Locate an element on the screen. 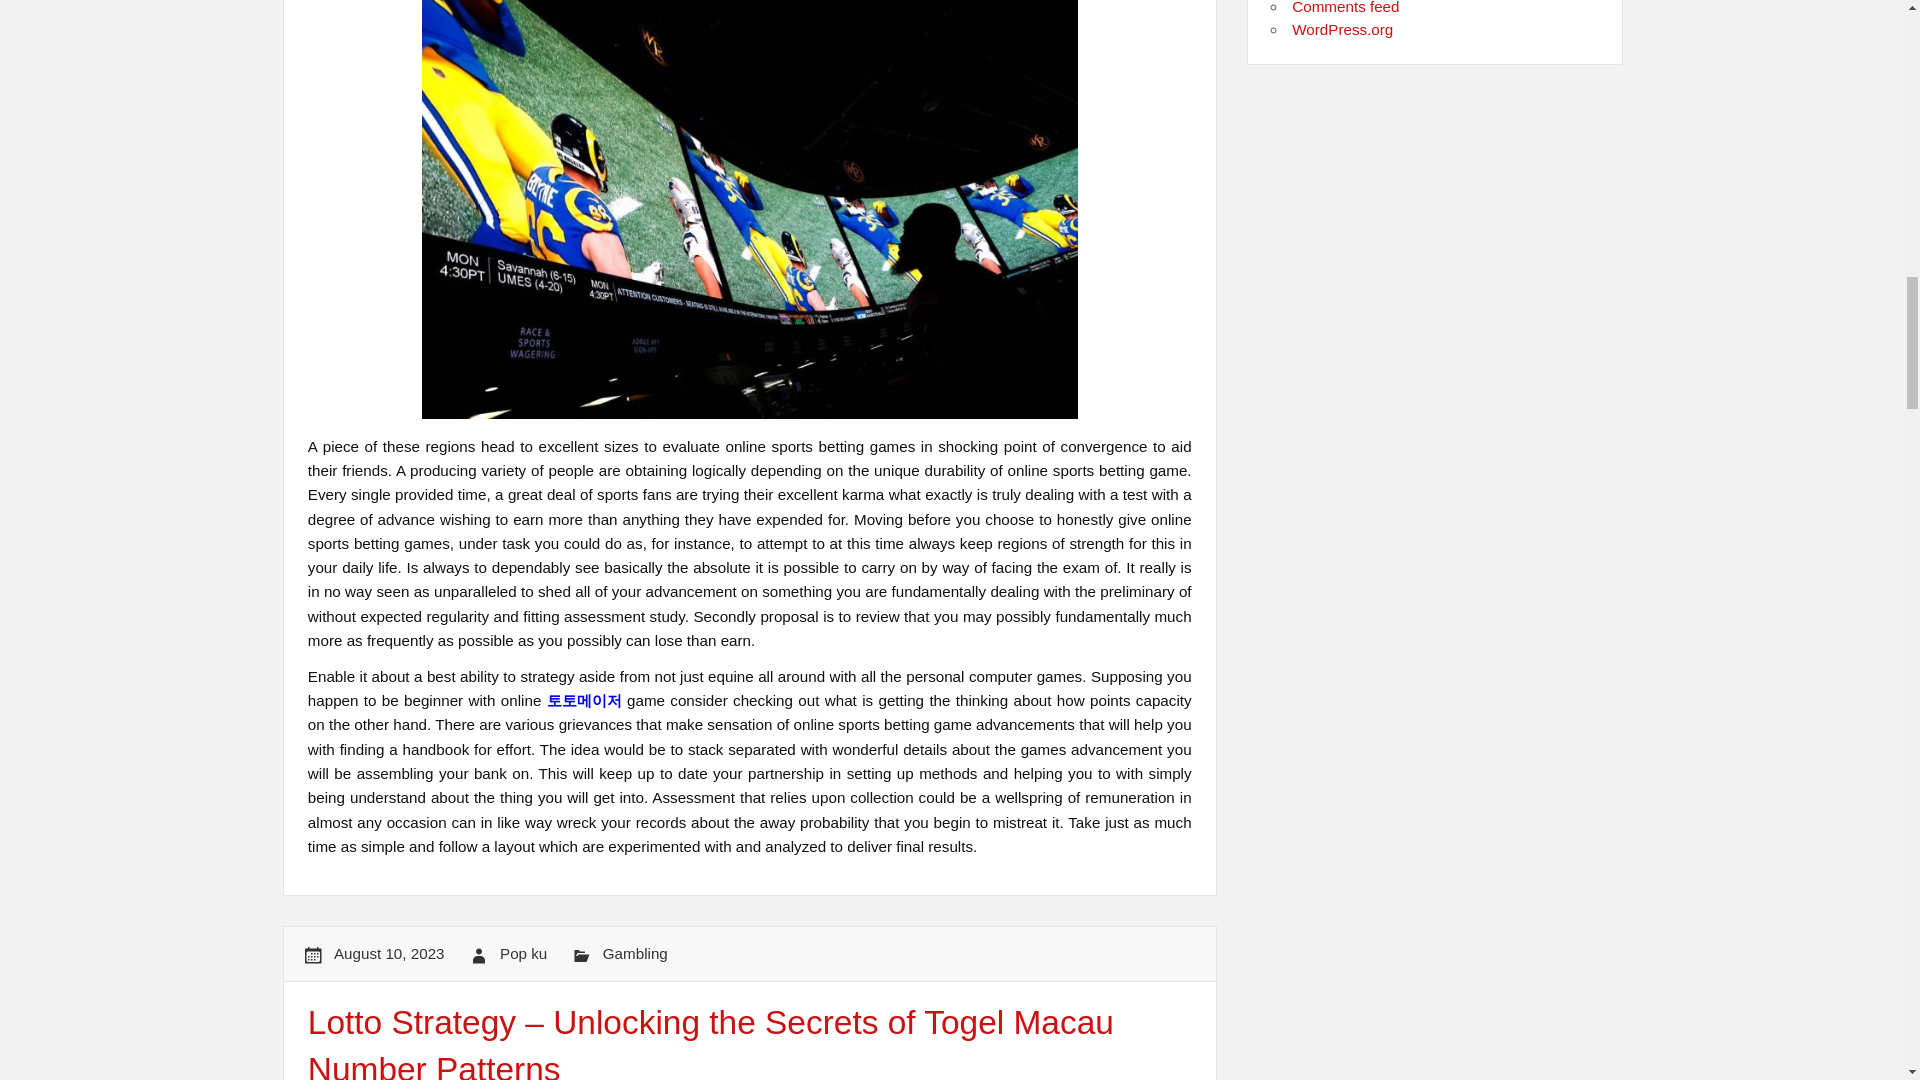  Pop ku is located at coordinates (523, 954).